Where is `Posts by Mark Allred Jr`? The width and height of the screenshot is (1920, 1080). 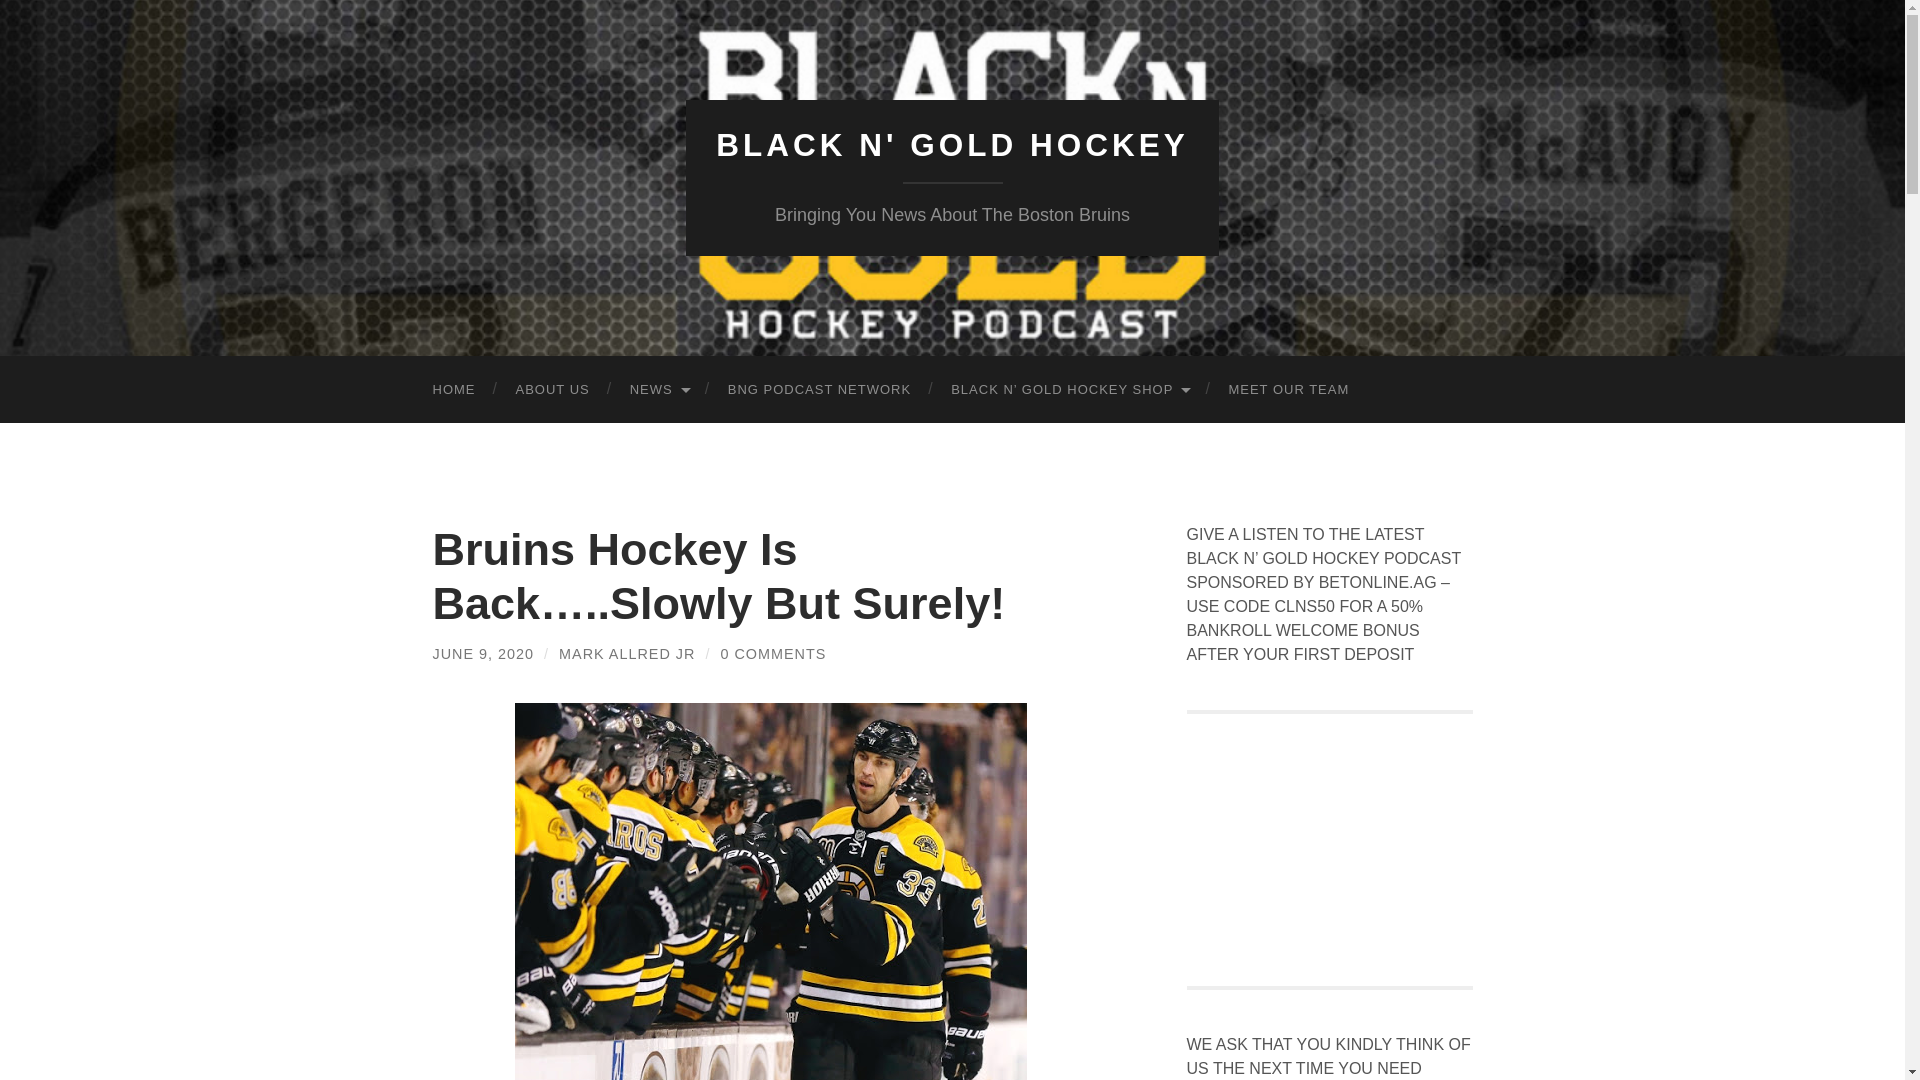 Posts by Mark Allred Jr is located at coordinates (626, 654).